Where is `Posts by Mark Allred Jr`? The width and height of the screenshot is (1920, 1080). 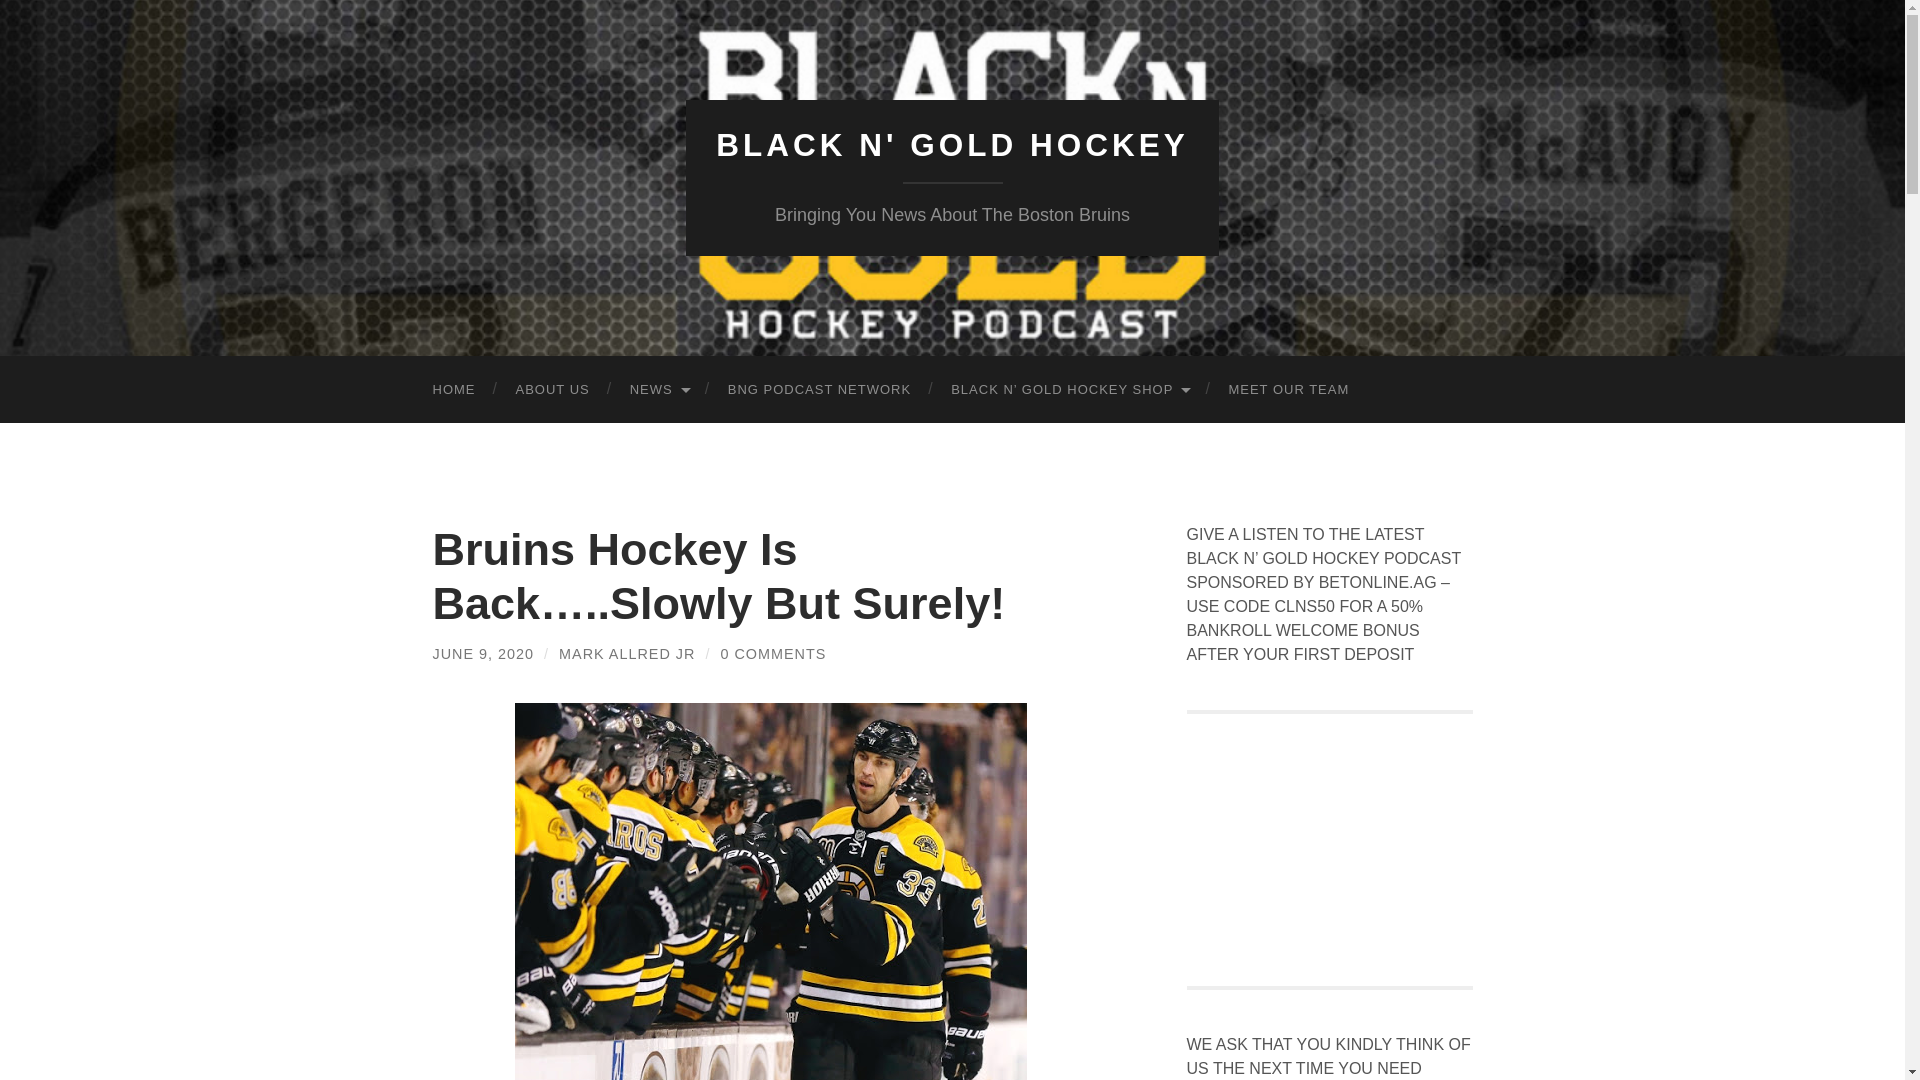 Posts by Mark Allred Jr is located at coordinates (626, 654).